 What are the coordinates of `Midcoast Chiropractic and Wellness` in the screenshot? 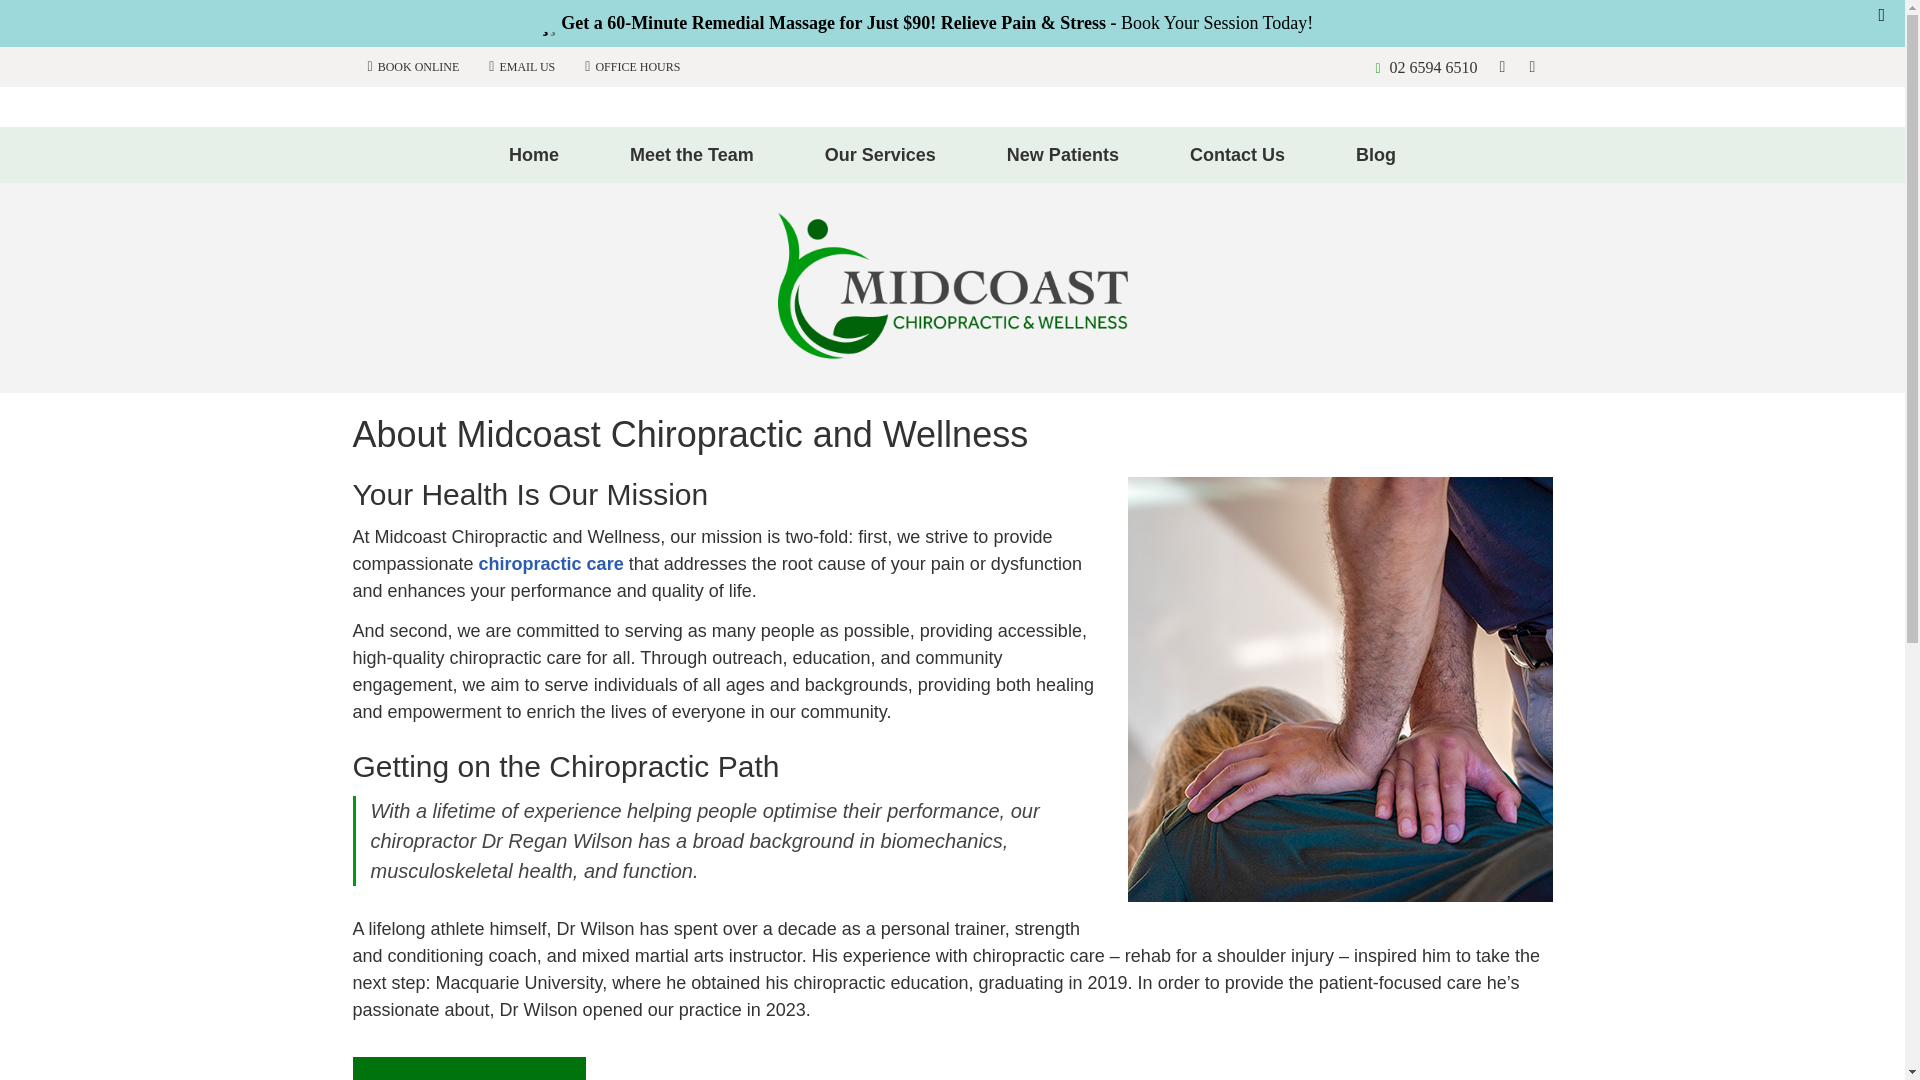 It's located at (952, 352).